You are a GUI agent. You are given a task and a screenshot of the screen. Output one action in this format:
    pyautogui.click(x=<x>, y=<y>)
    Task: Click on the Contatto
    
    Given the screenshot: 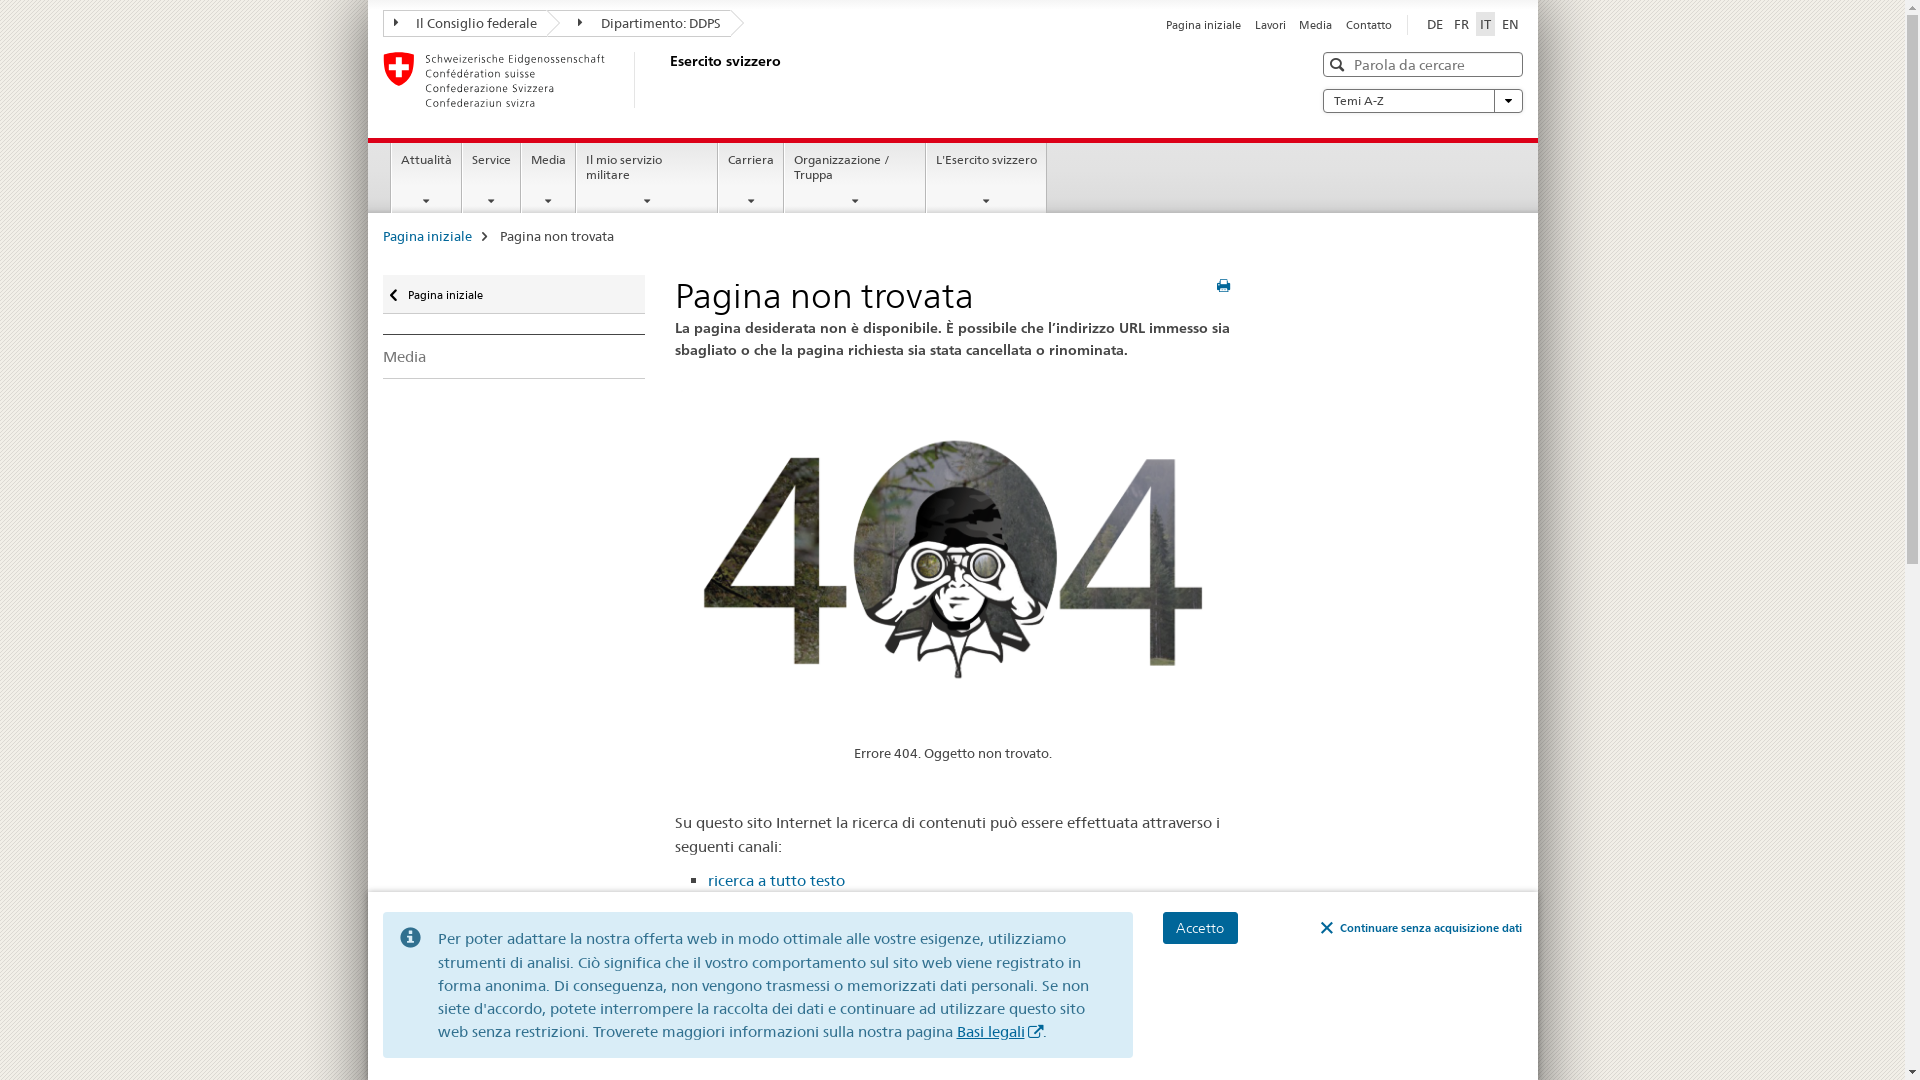 What is the action you would take?
    pyautogui.click(x=1369, y=25)
    